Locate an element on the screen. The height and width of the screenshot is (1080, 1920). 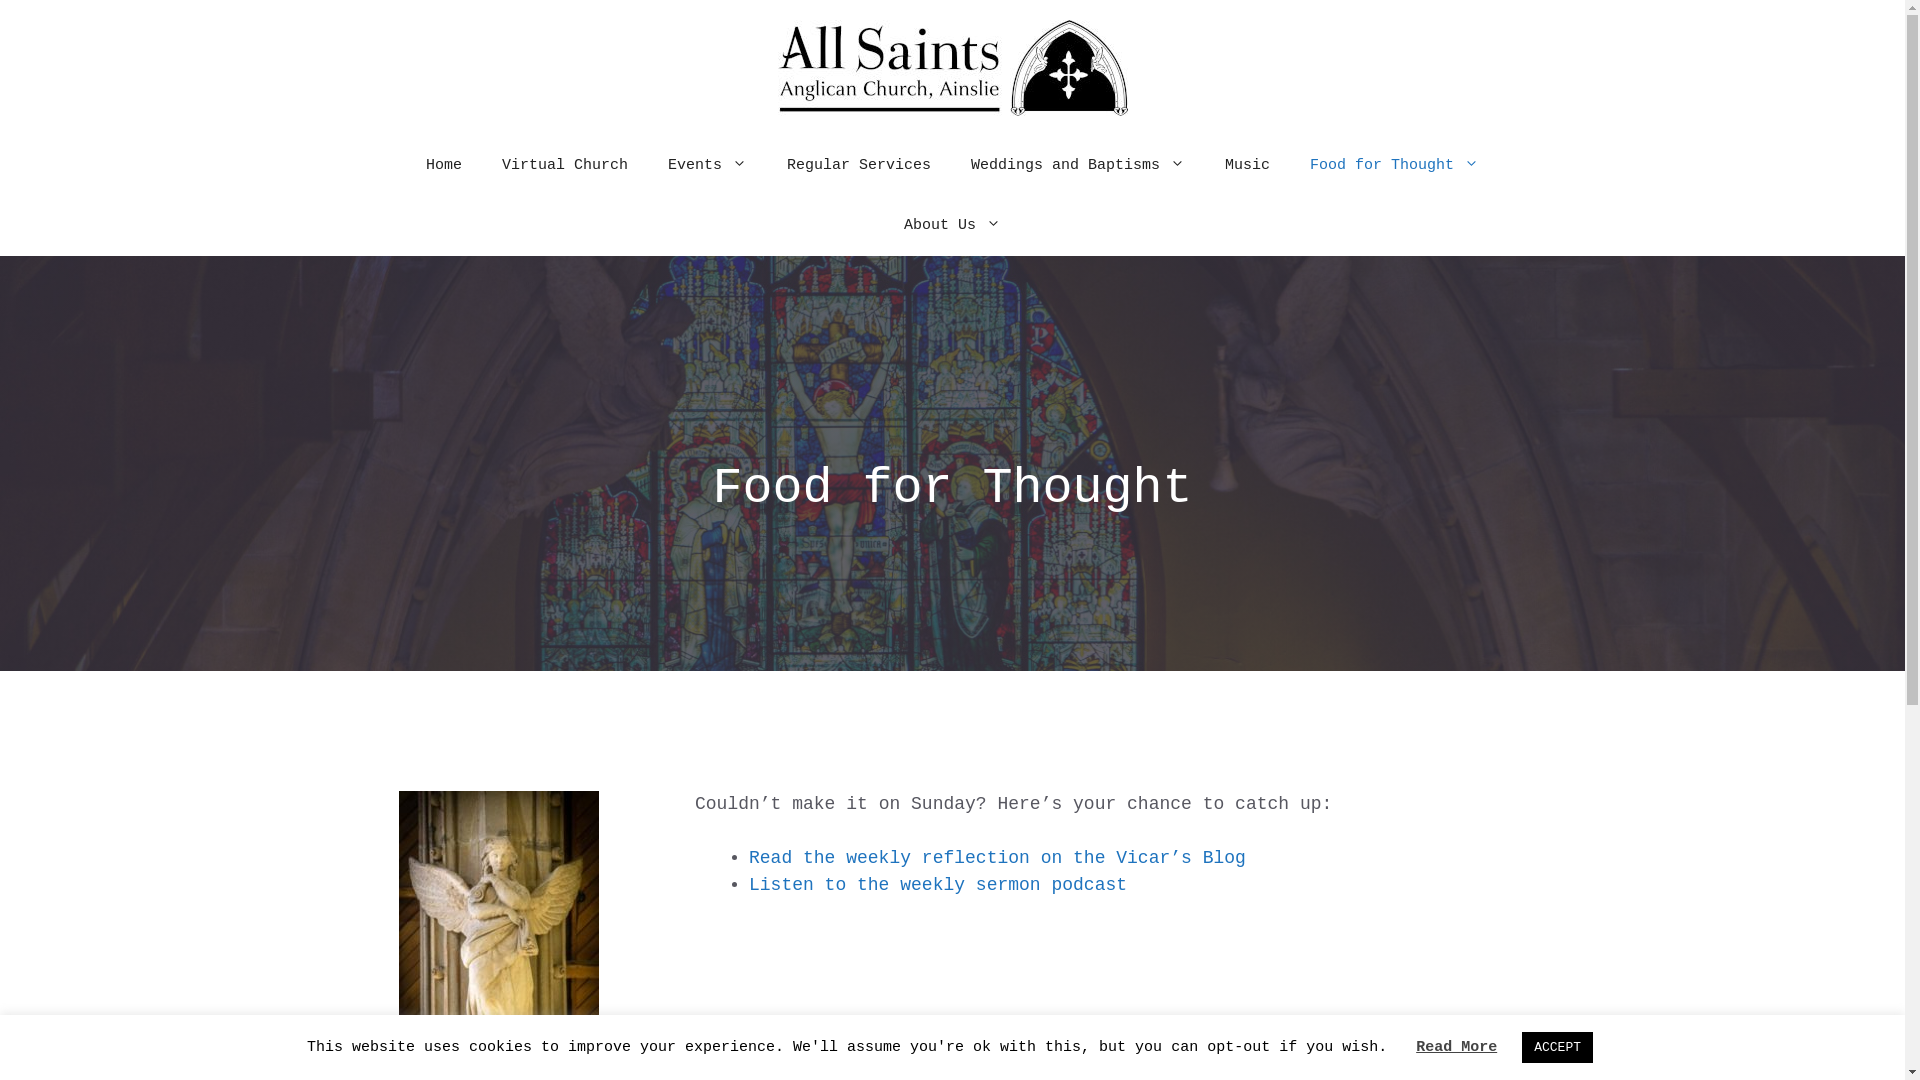
Food for Thought is located at coordinates (1394, 166).